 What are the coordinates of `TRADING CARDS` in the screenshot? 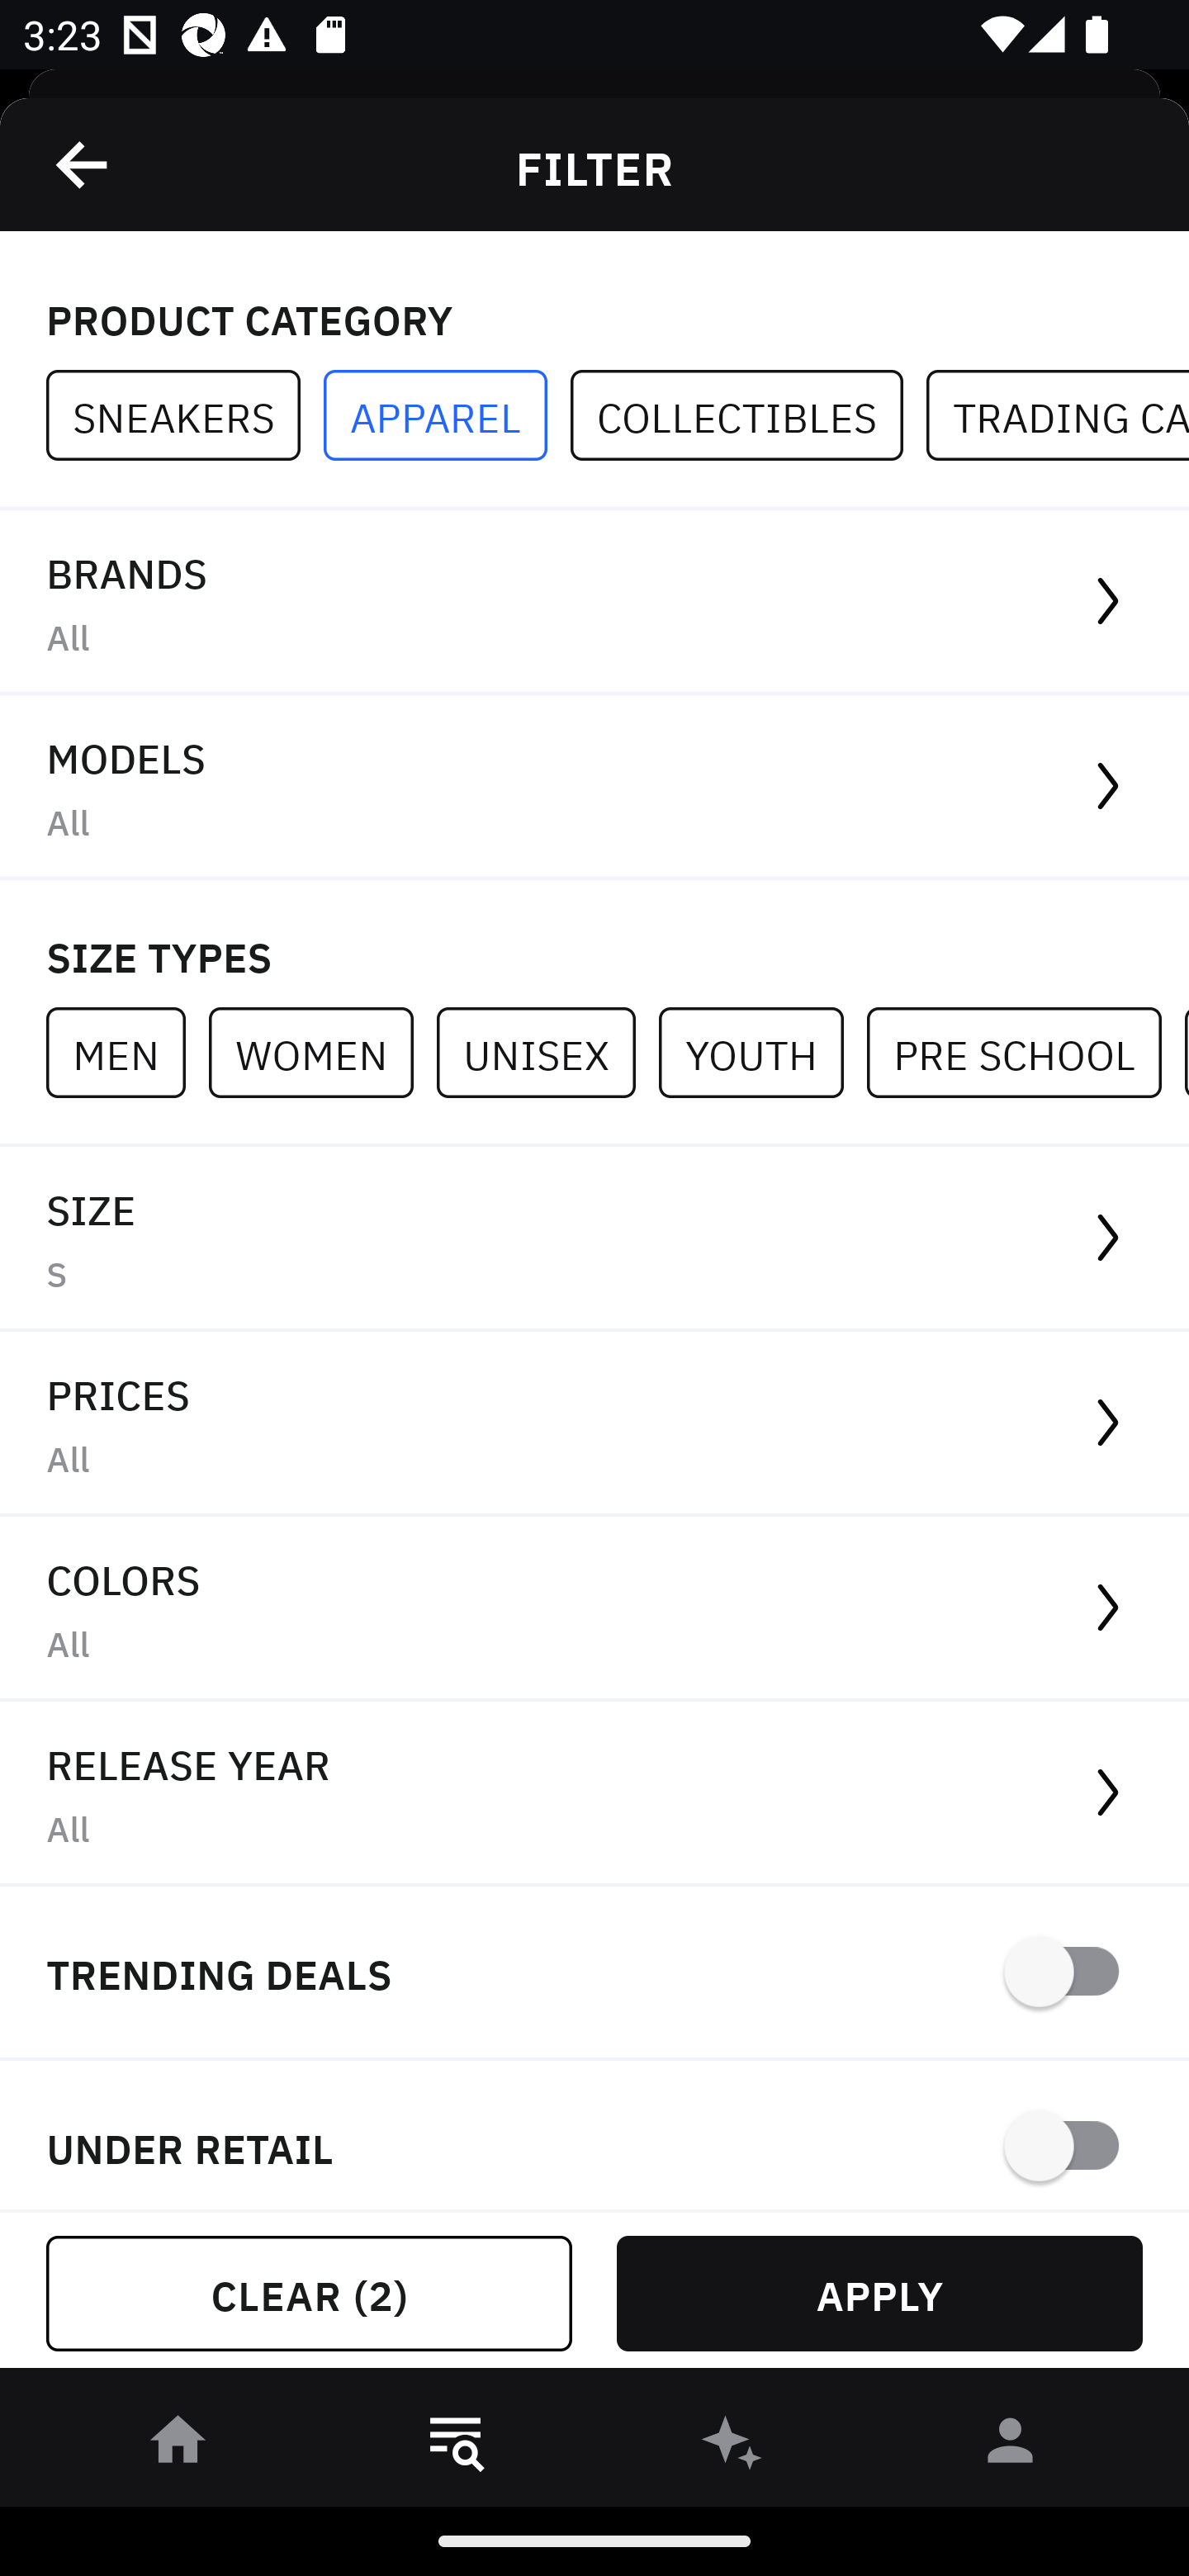 It's located at (1057, 416).